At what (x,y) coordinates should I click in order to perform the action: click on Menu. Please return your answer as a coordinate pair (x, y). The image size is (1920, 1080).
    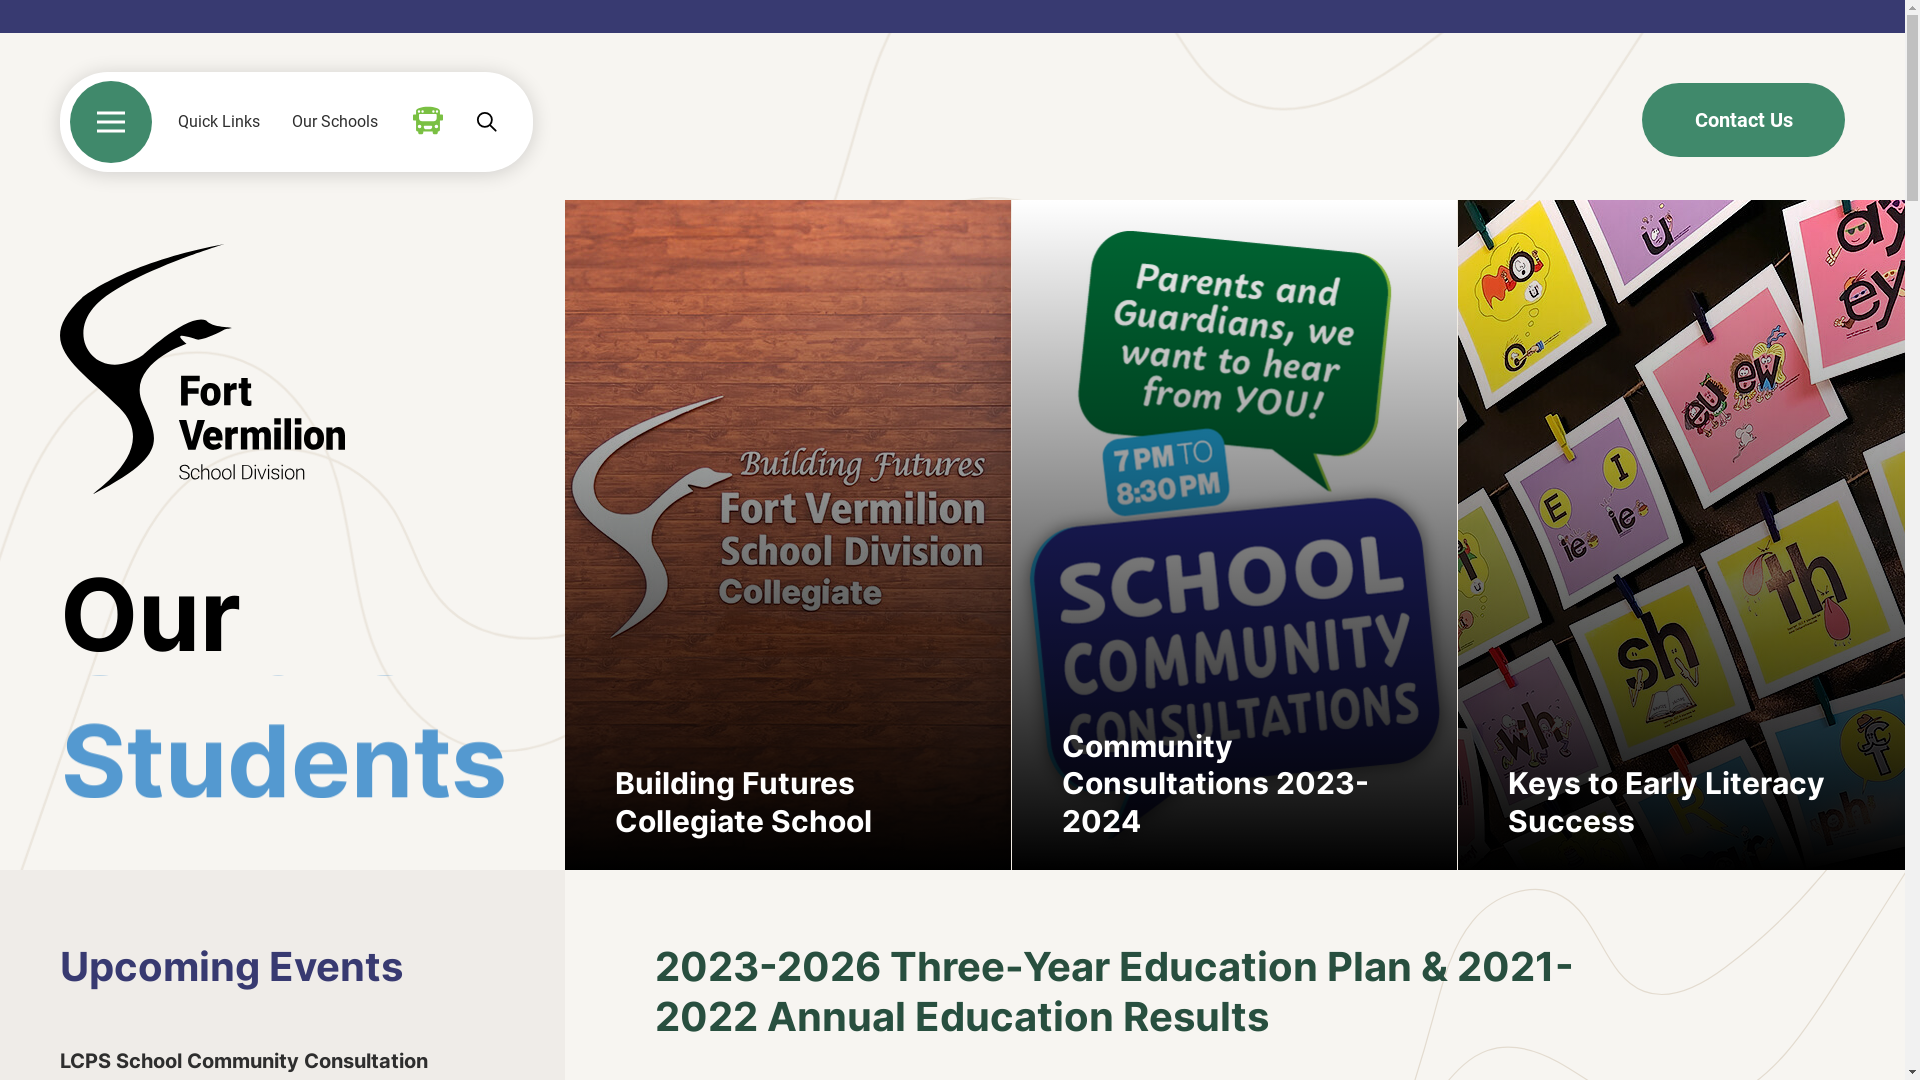
    Looking at the image, I should click on (111, 122).